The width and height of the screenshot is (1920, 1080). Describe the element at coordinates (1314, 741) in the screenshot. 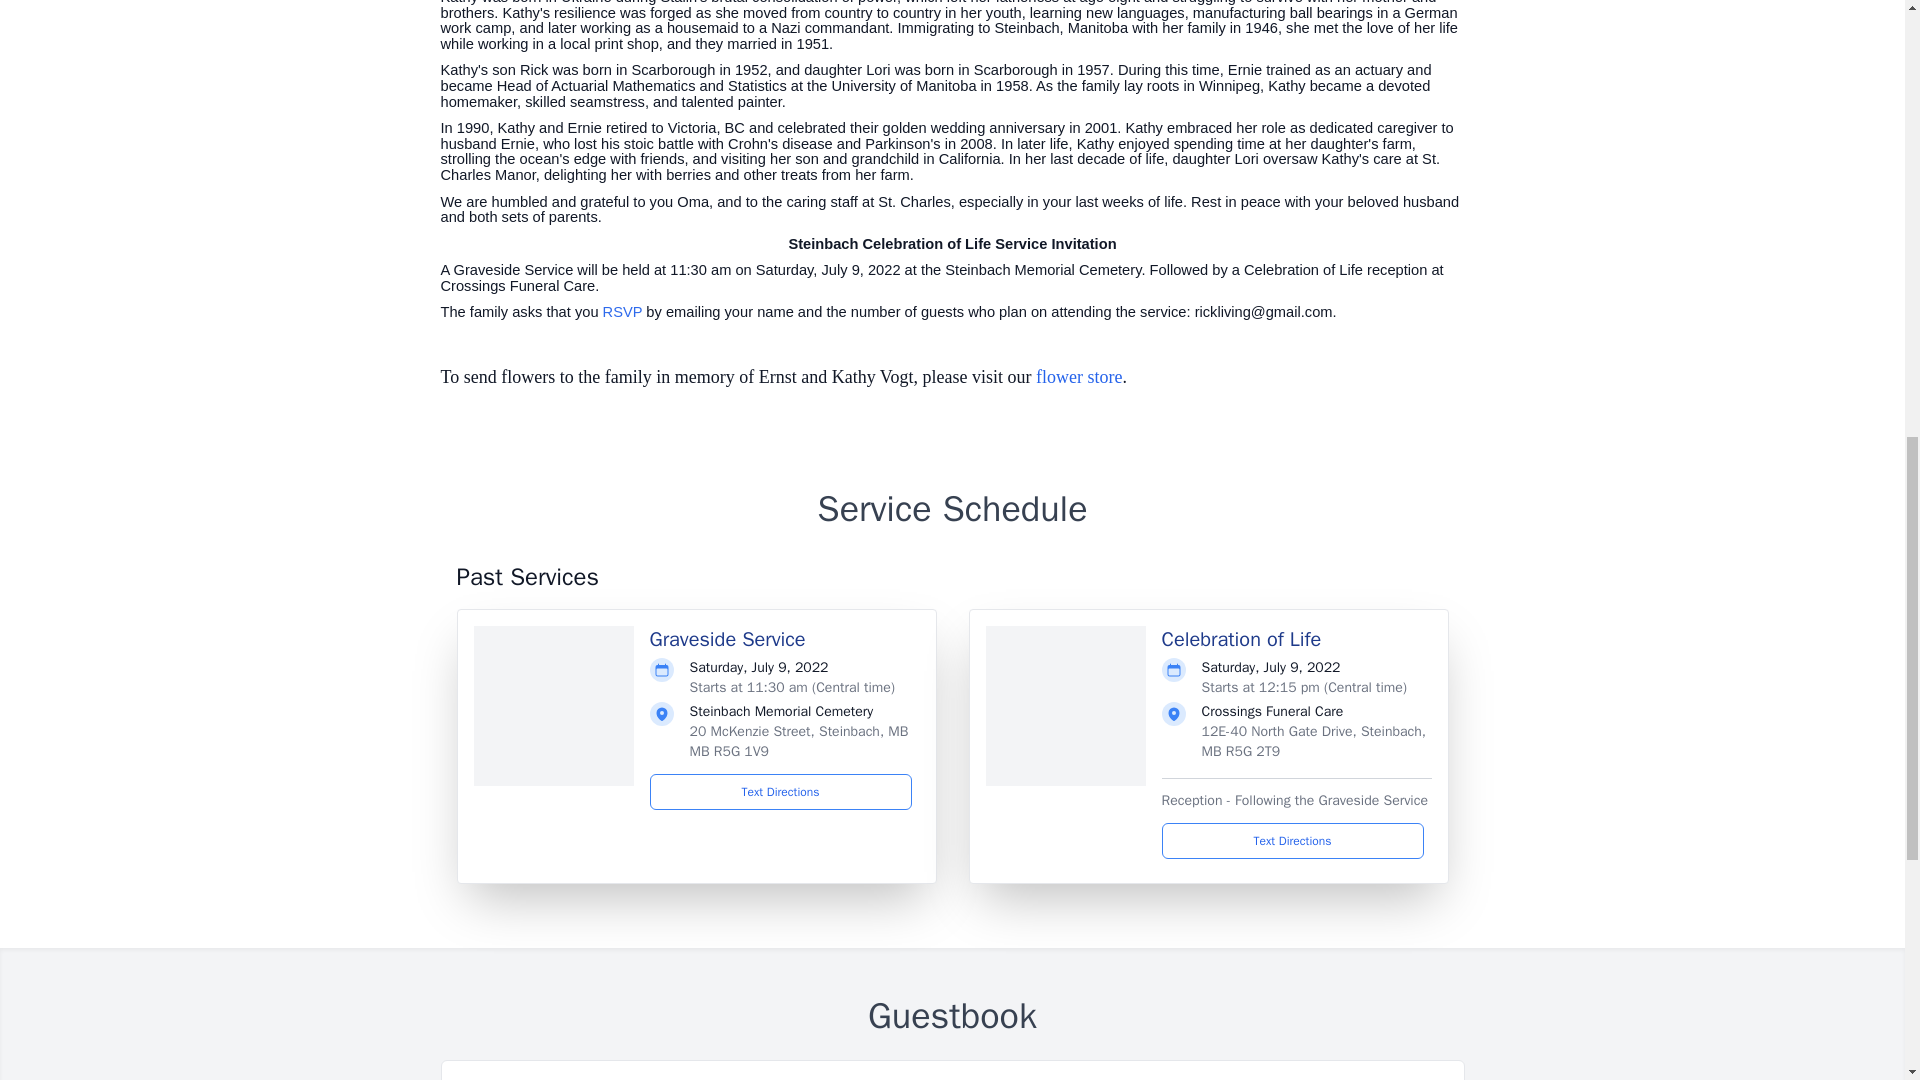

I see `12E-40 North Gate Drive, Steinbach, MB R5G 2T9` at that location.